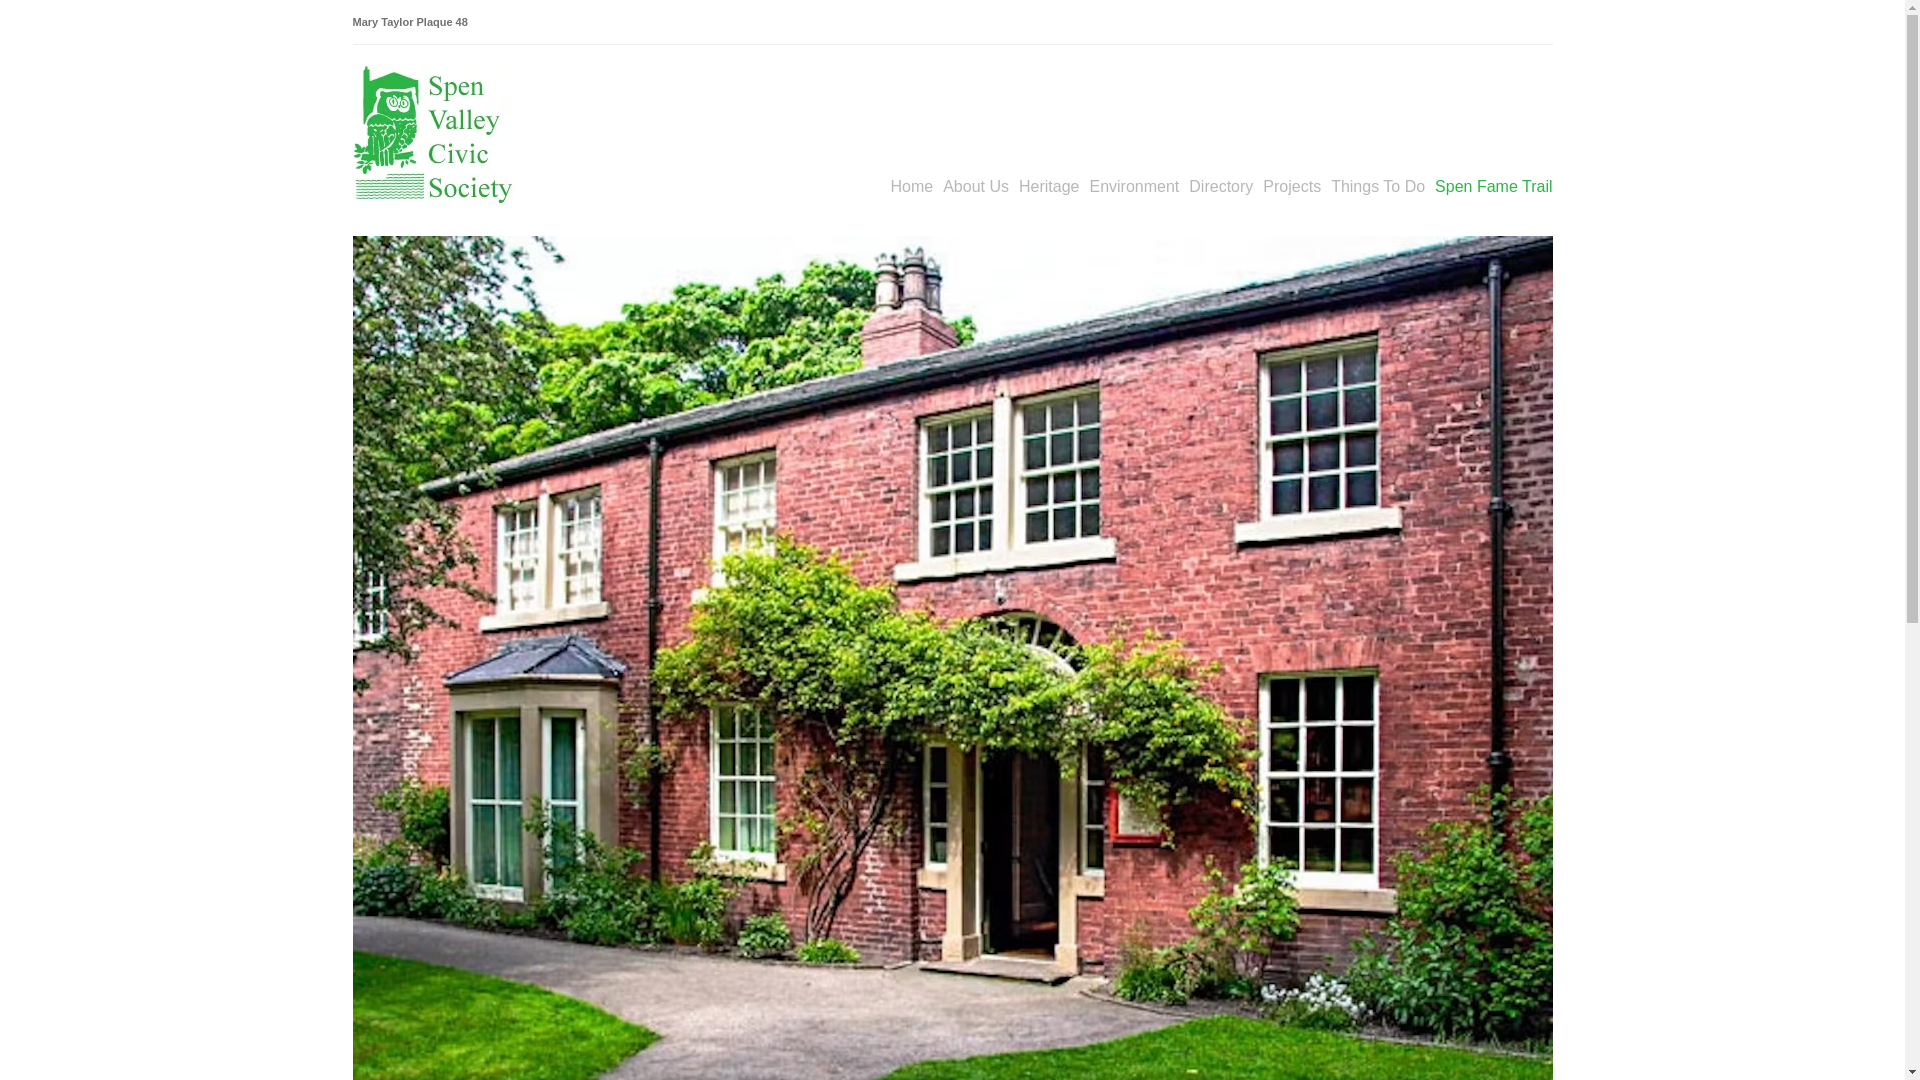 This screenshot has width=1920, height=1080. I want to click on Home, so click(912, 186).